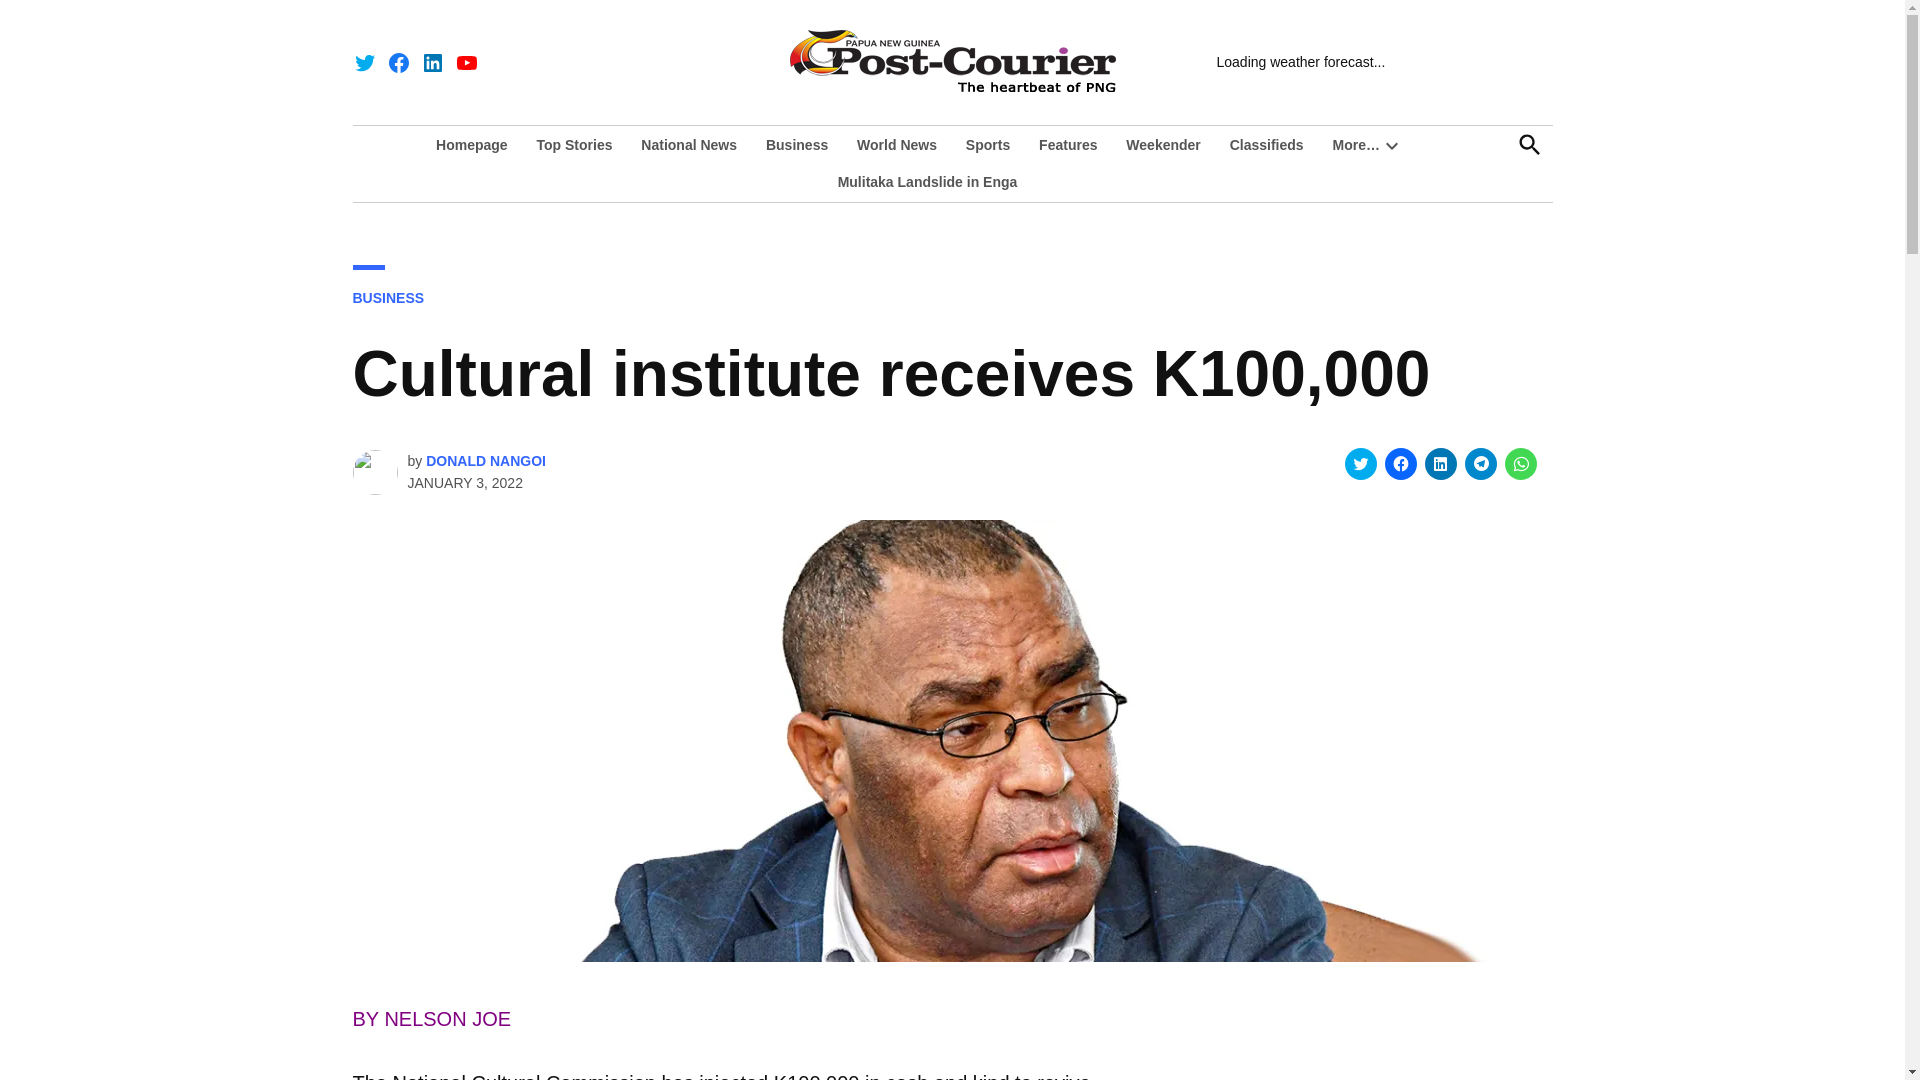 The image size is (1920, 1080). What do you see at coordinates (1352, 74) in the screenshot?
I see `Post Courier` at bounding box center [1352, 74].